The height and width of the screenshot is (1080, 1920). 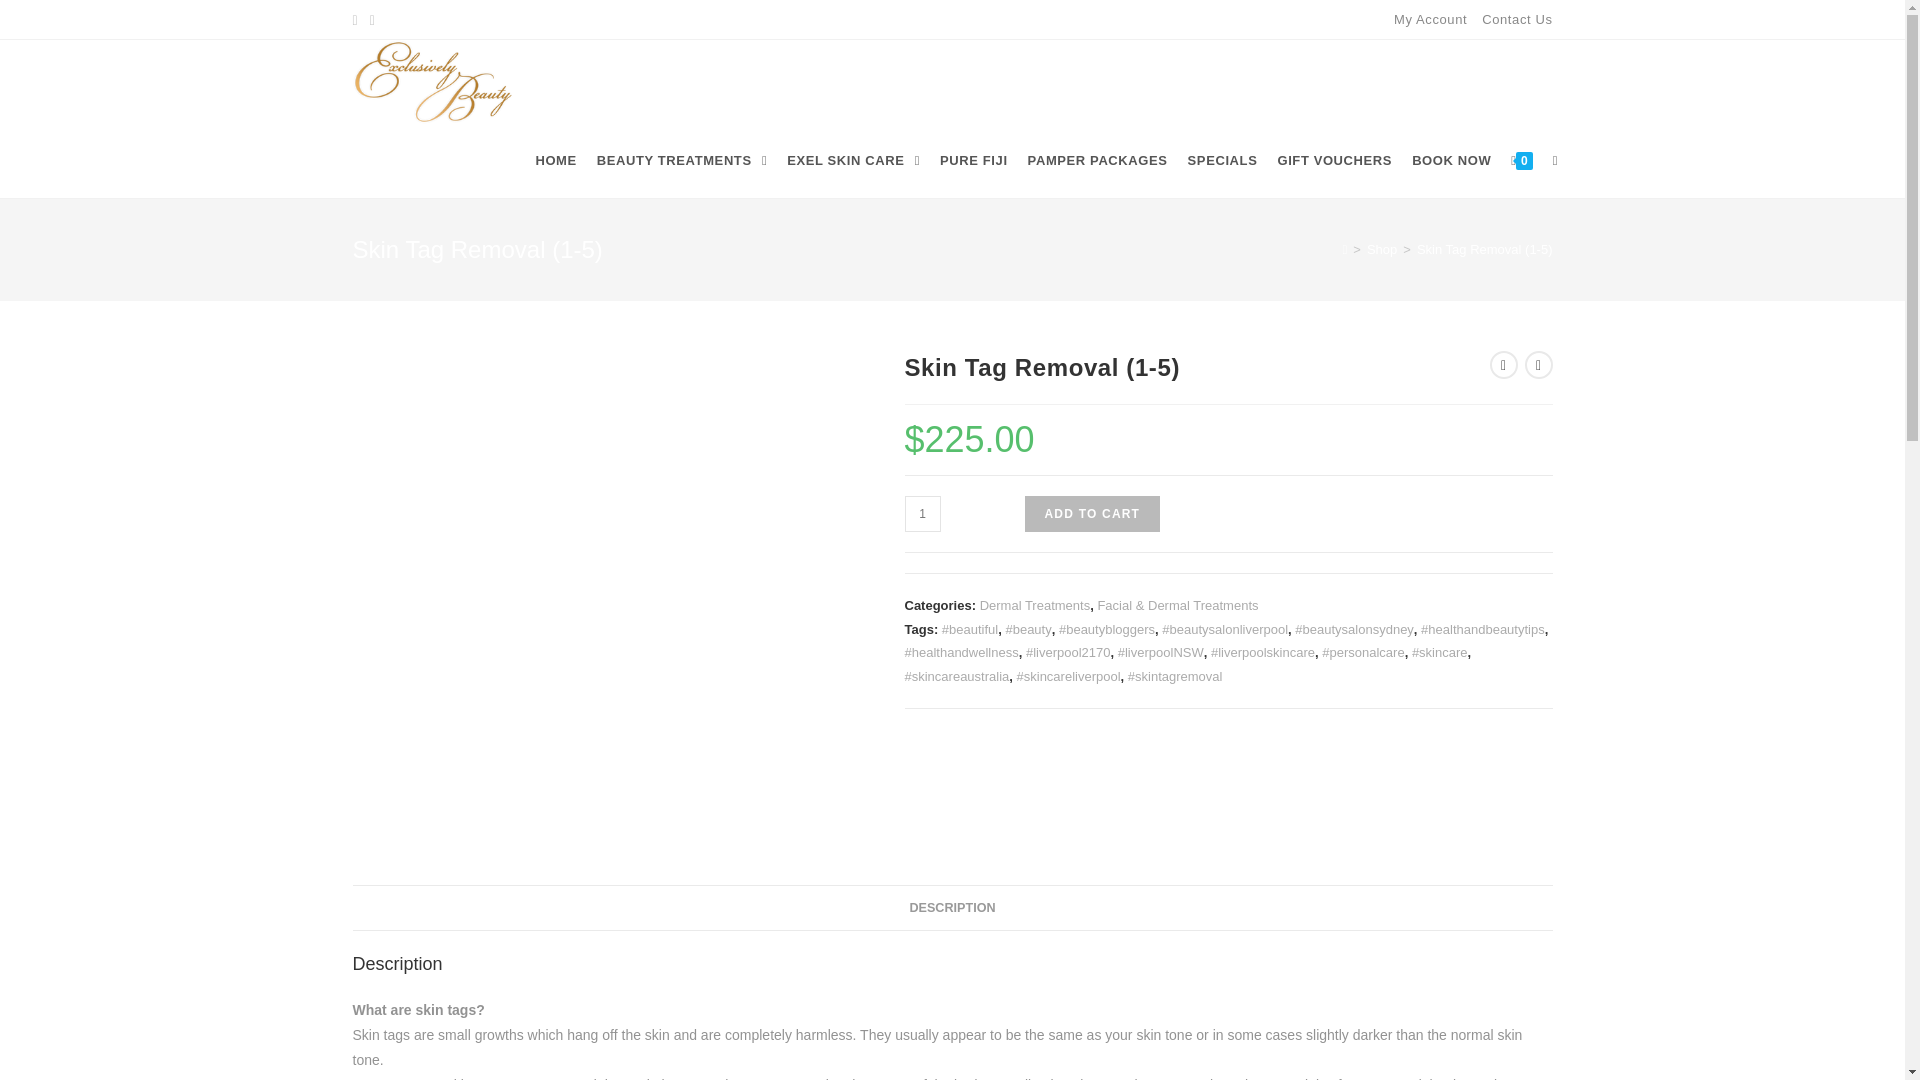 What do you see at coordinates (682, 160) in the screenshot?
I see `BEAUTY TREATMENTS` at bounding box center [682, 160].